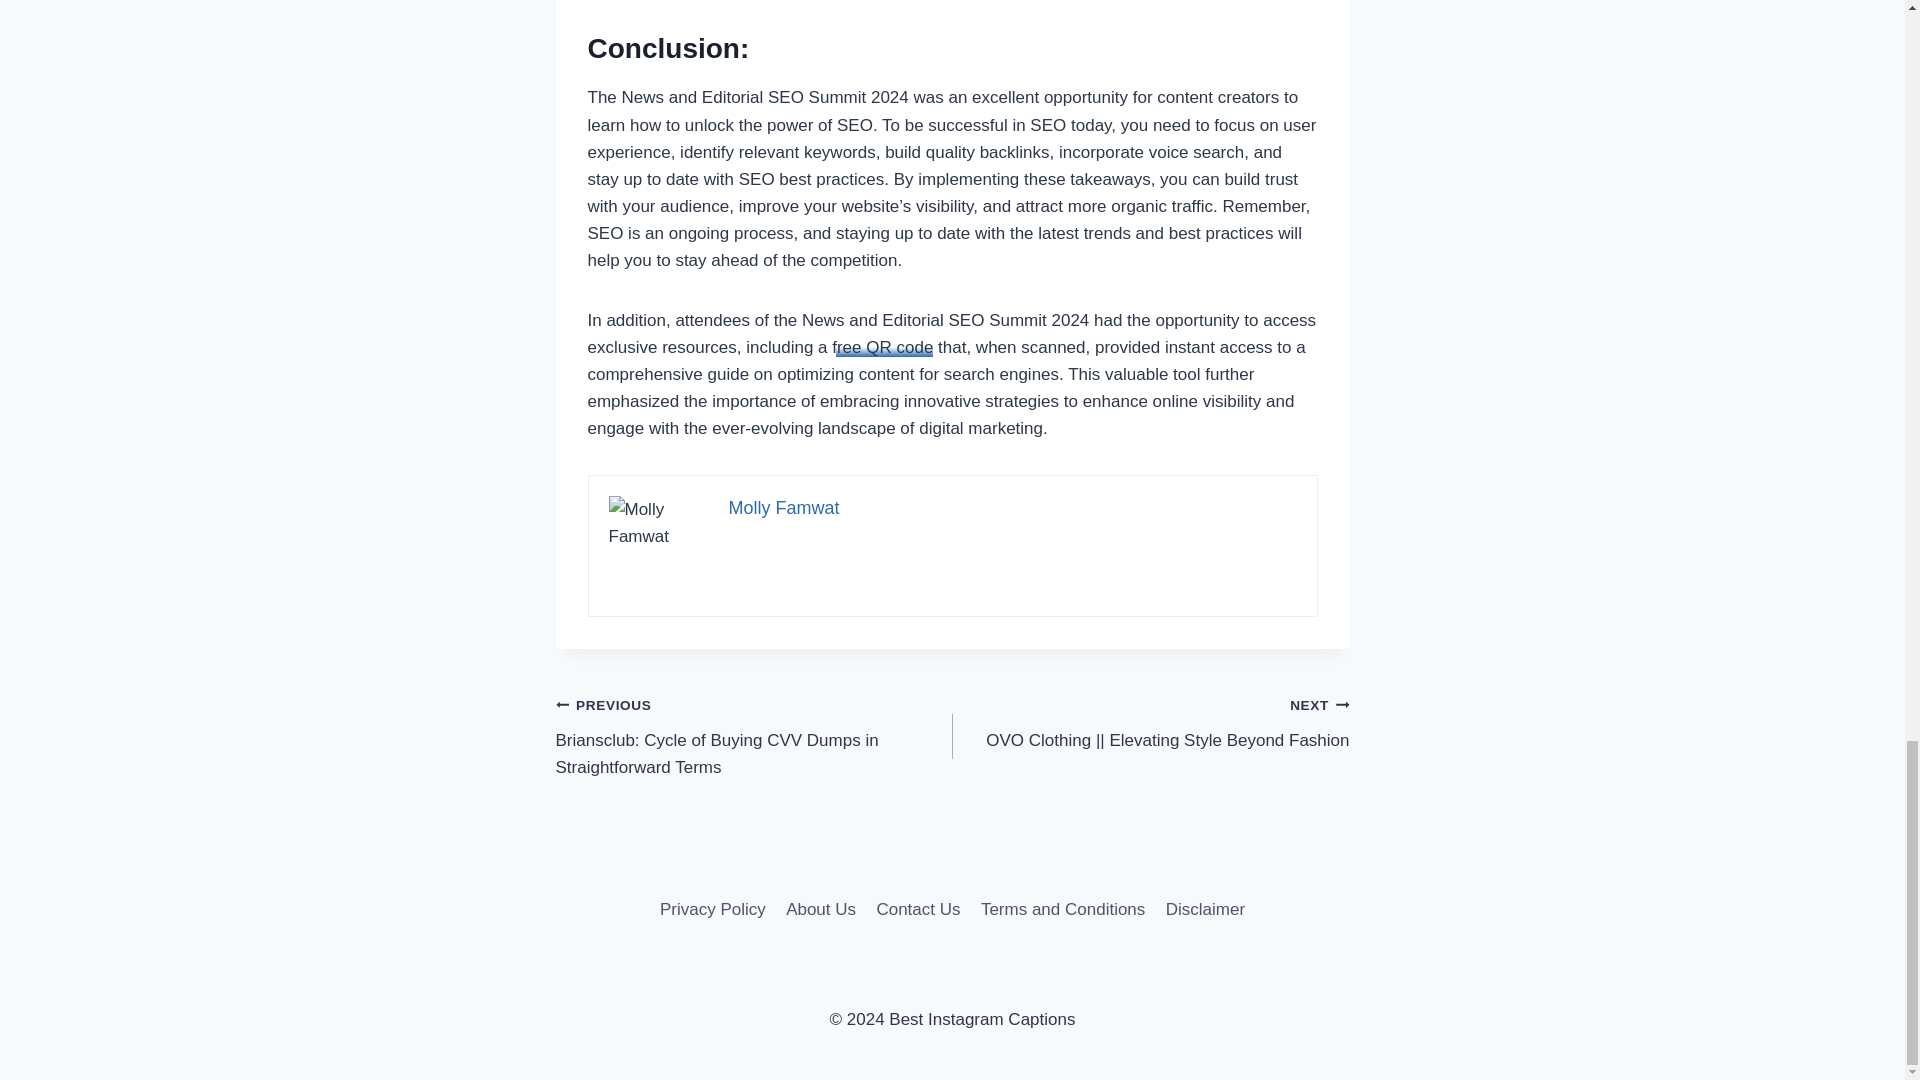  Describe the element at coordinates (1063, 909) in the screenshot. I see `Terms and Conditions` at that location.